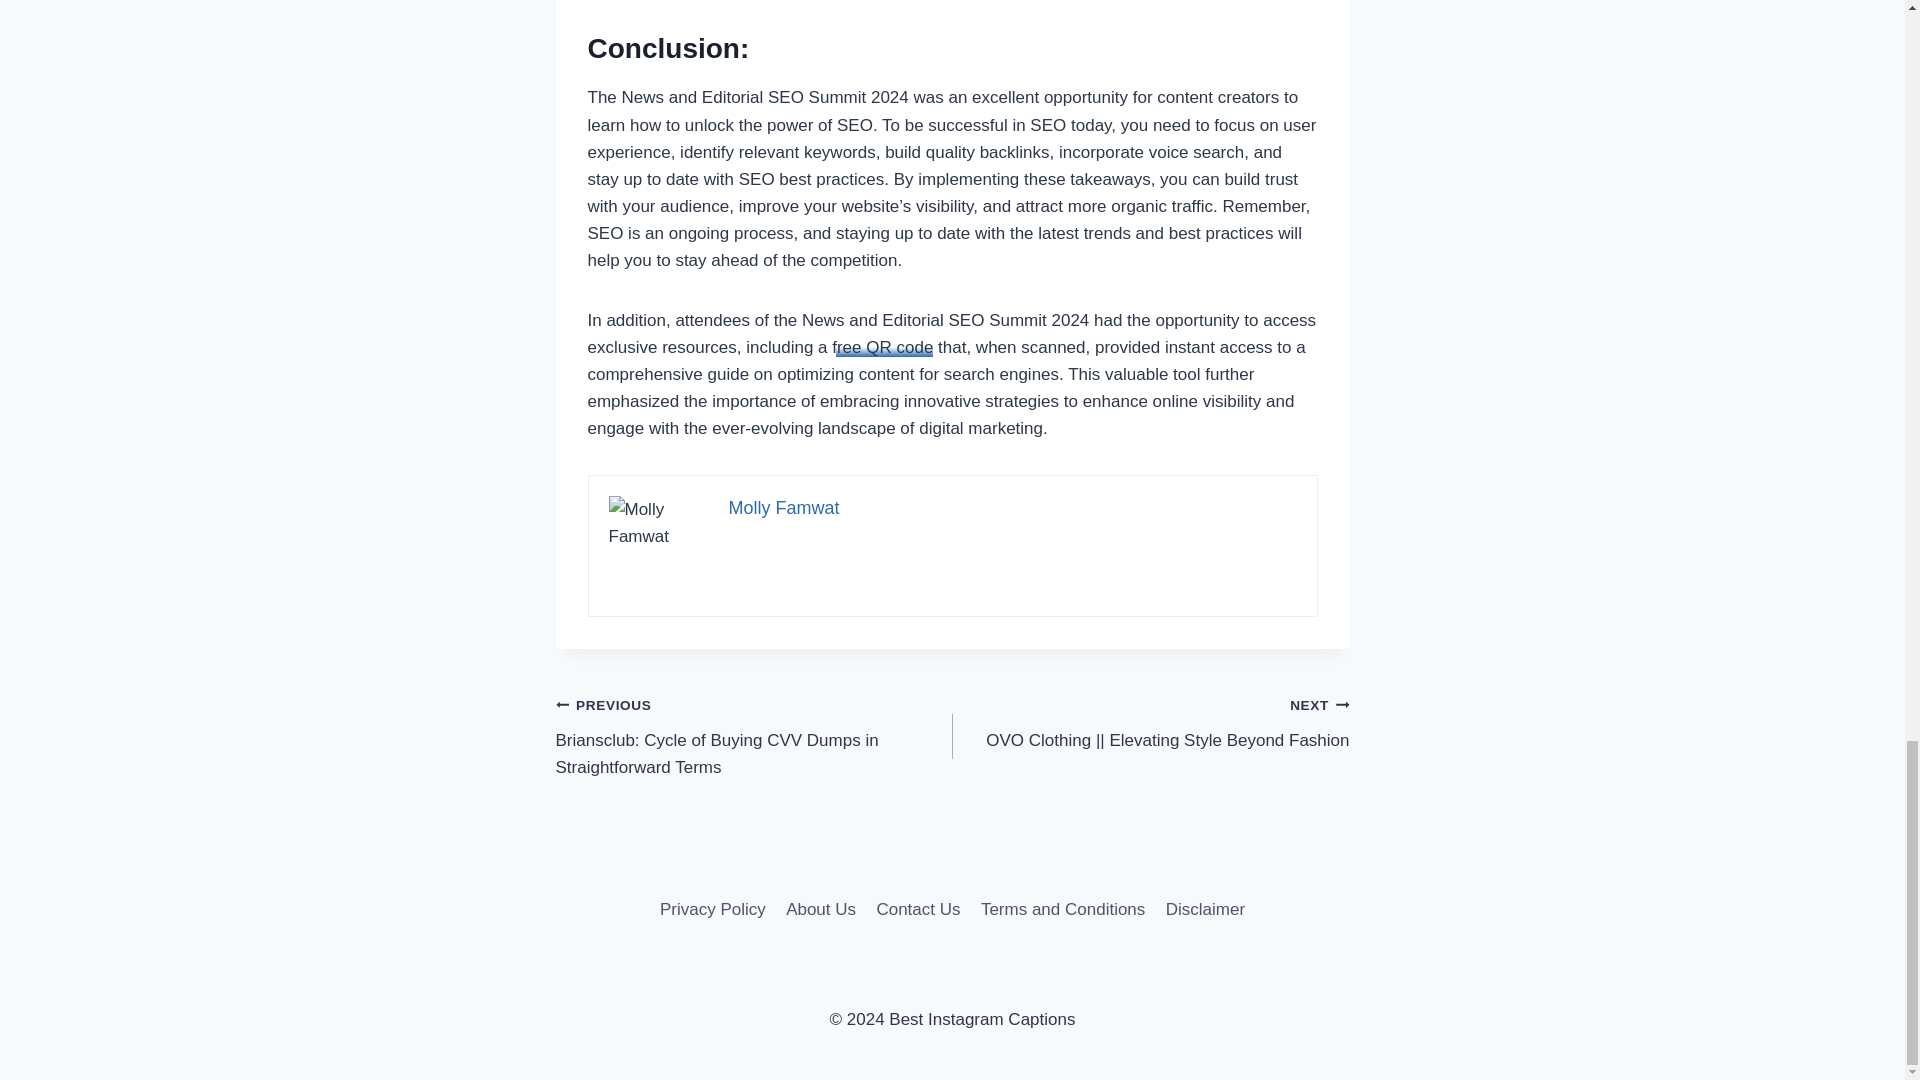  Describe the element at coordinates (1063, 909) in the screenshot. I see `Terms and Conditions` at that location.